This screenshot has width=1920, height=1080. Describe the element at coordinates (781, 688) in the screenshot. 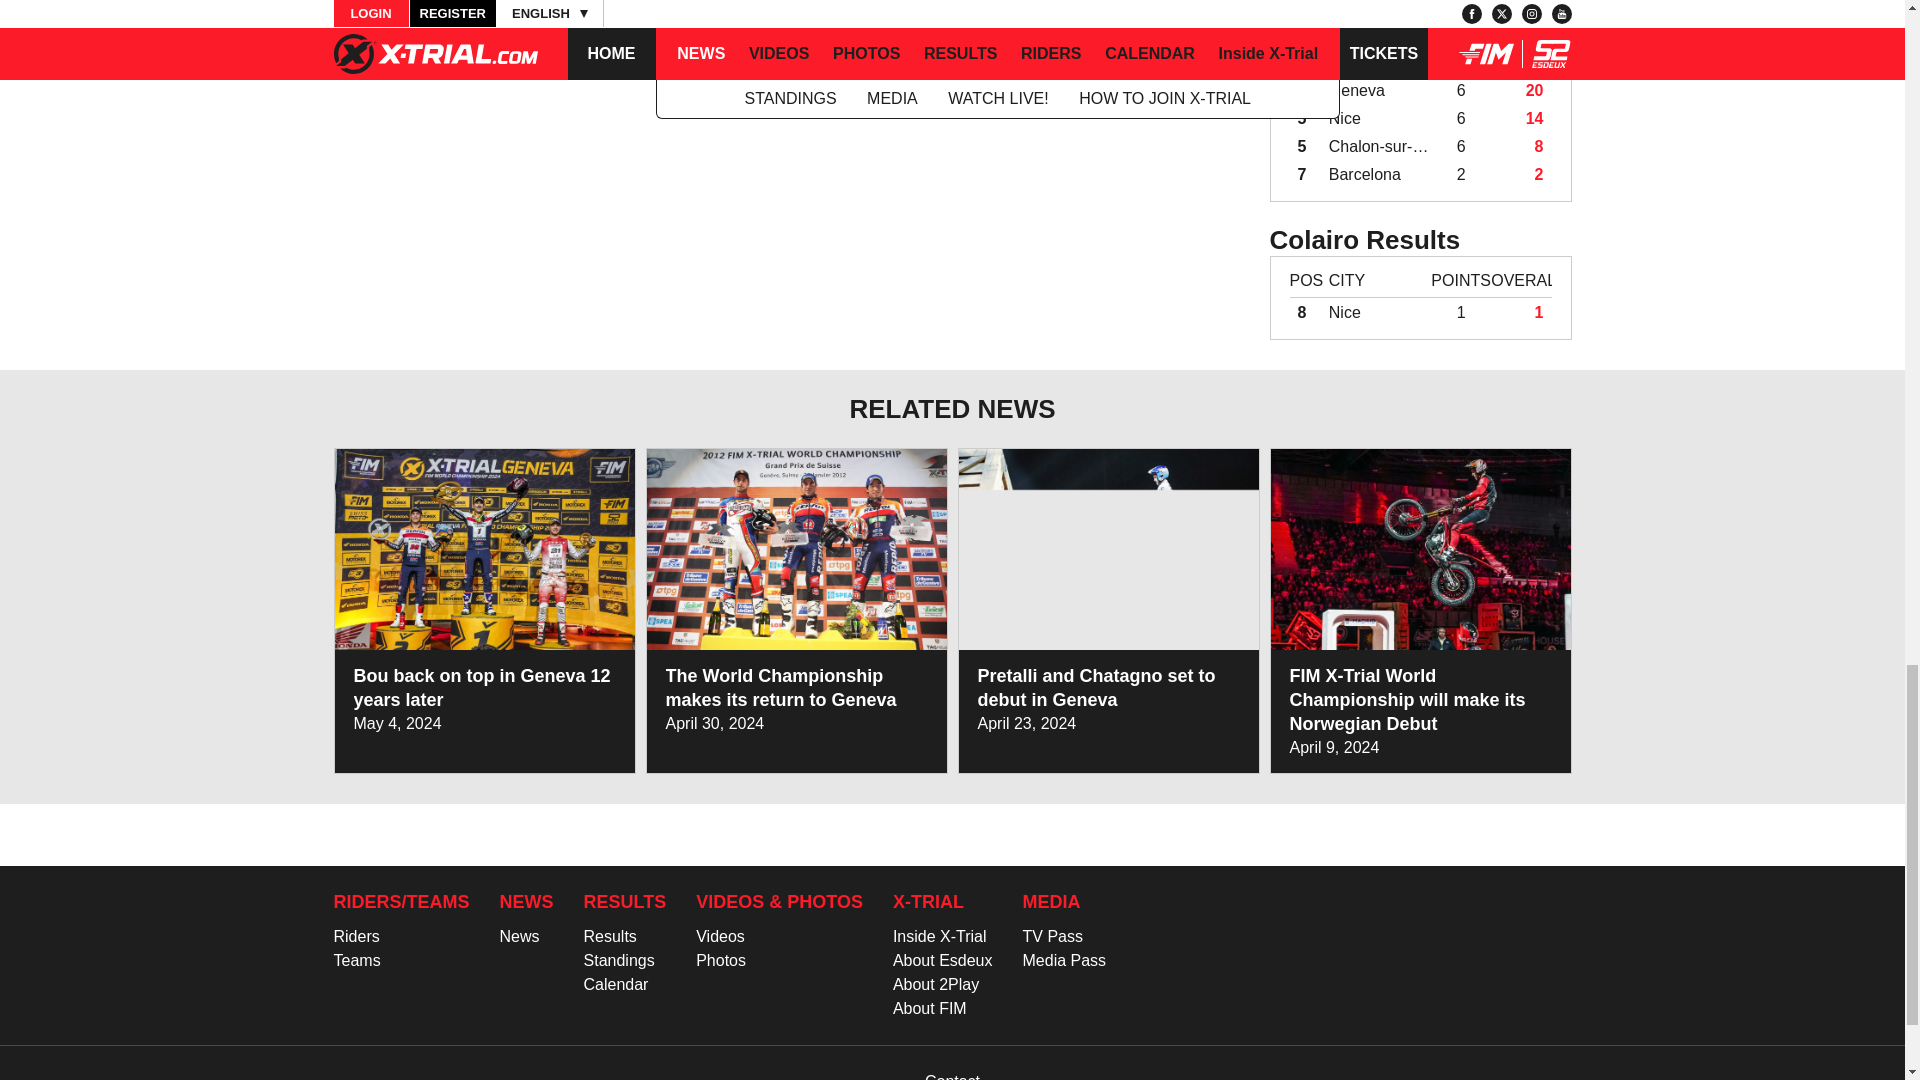

I see `The World Championship makes its return to Geneva` at that location.